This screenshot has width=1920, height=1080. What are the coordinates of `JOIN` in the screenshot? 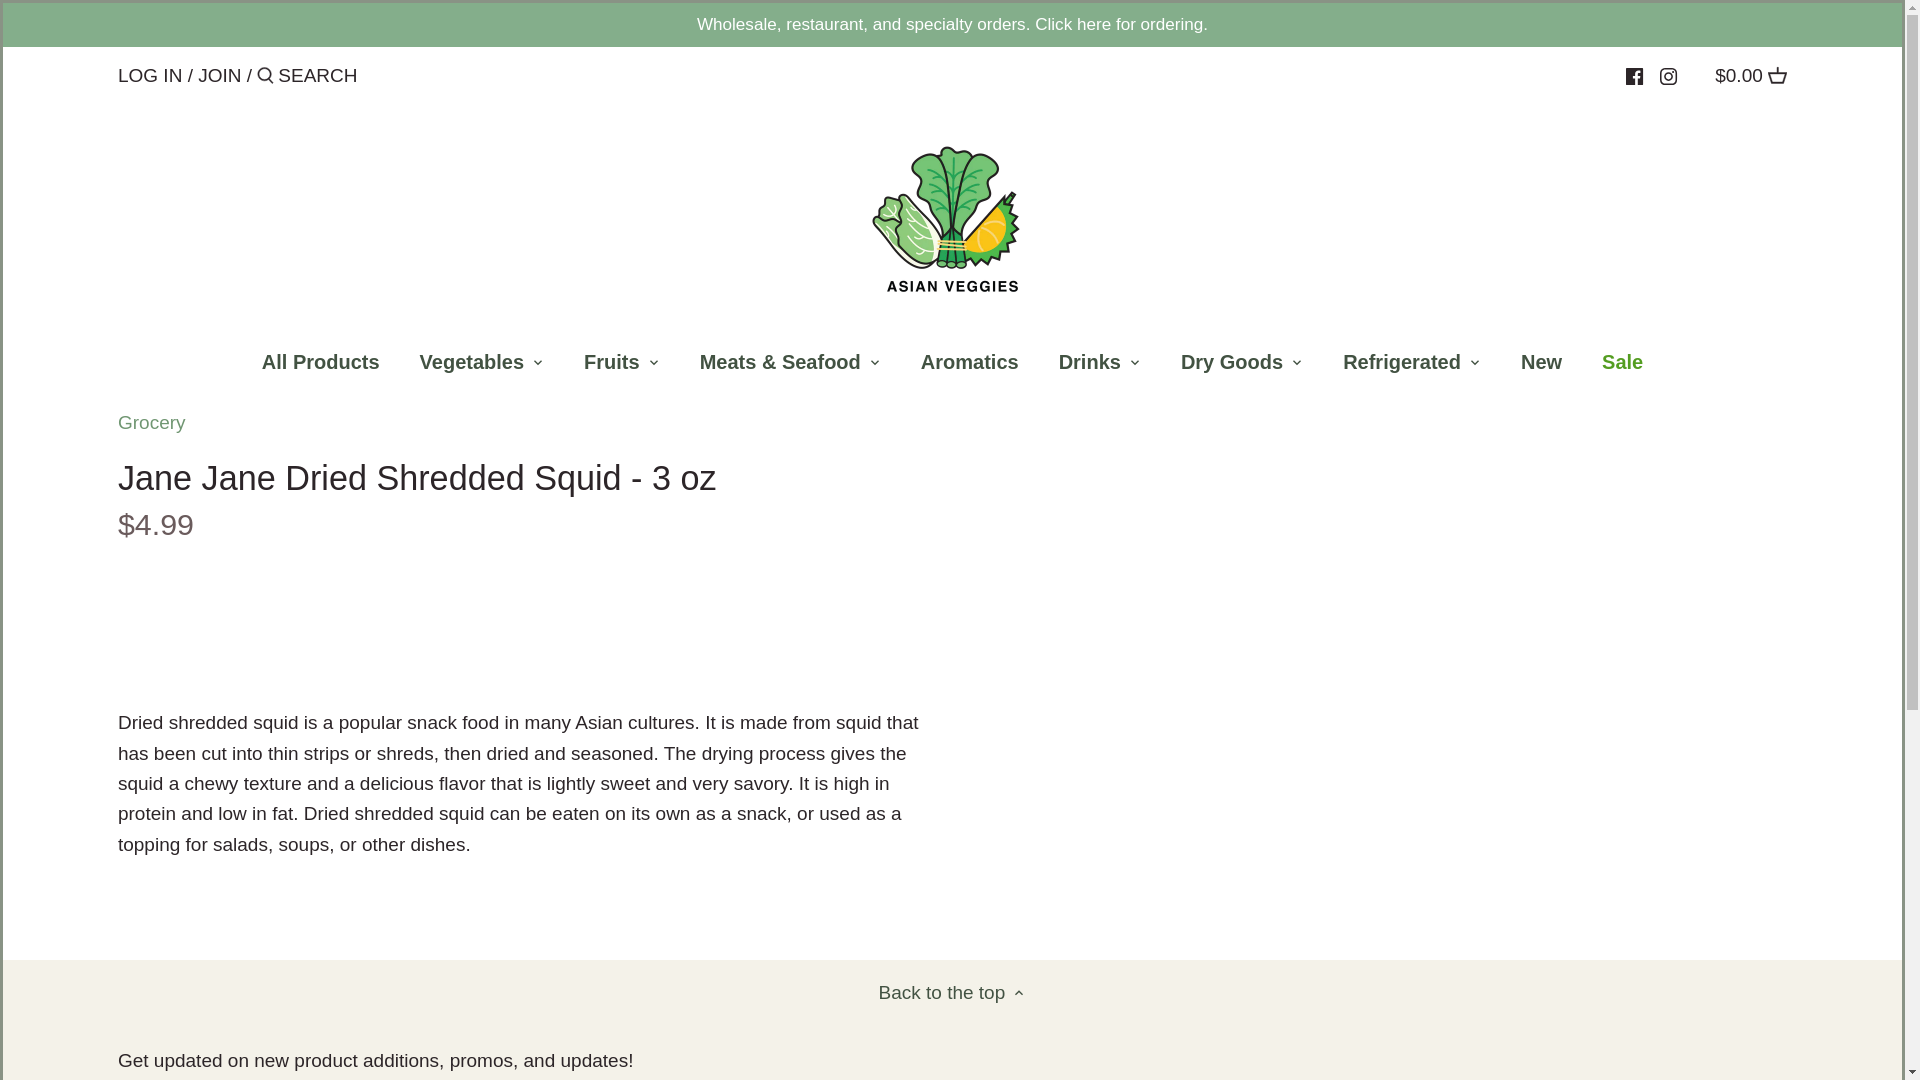 It's located at (219, 75).